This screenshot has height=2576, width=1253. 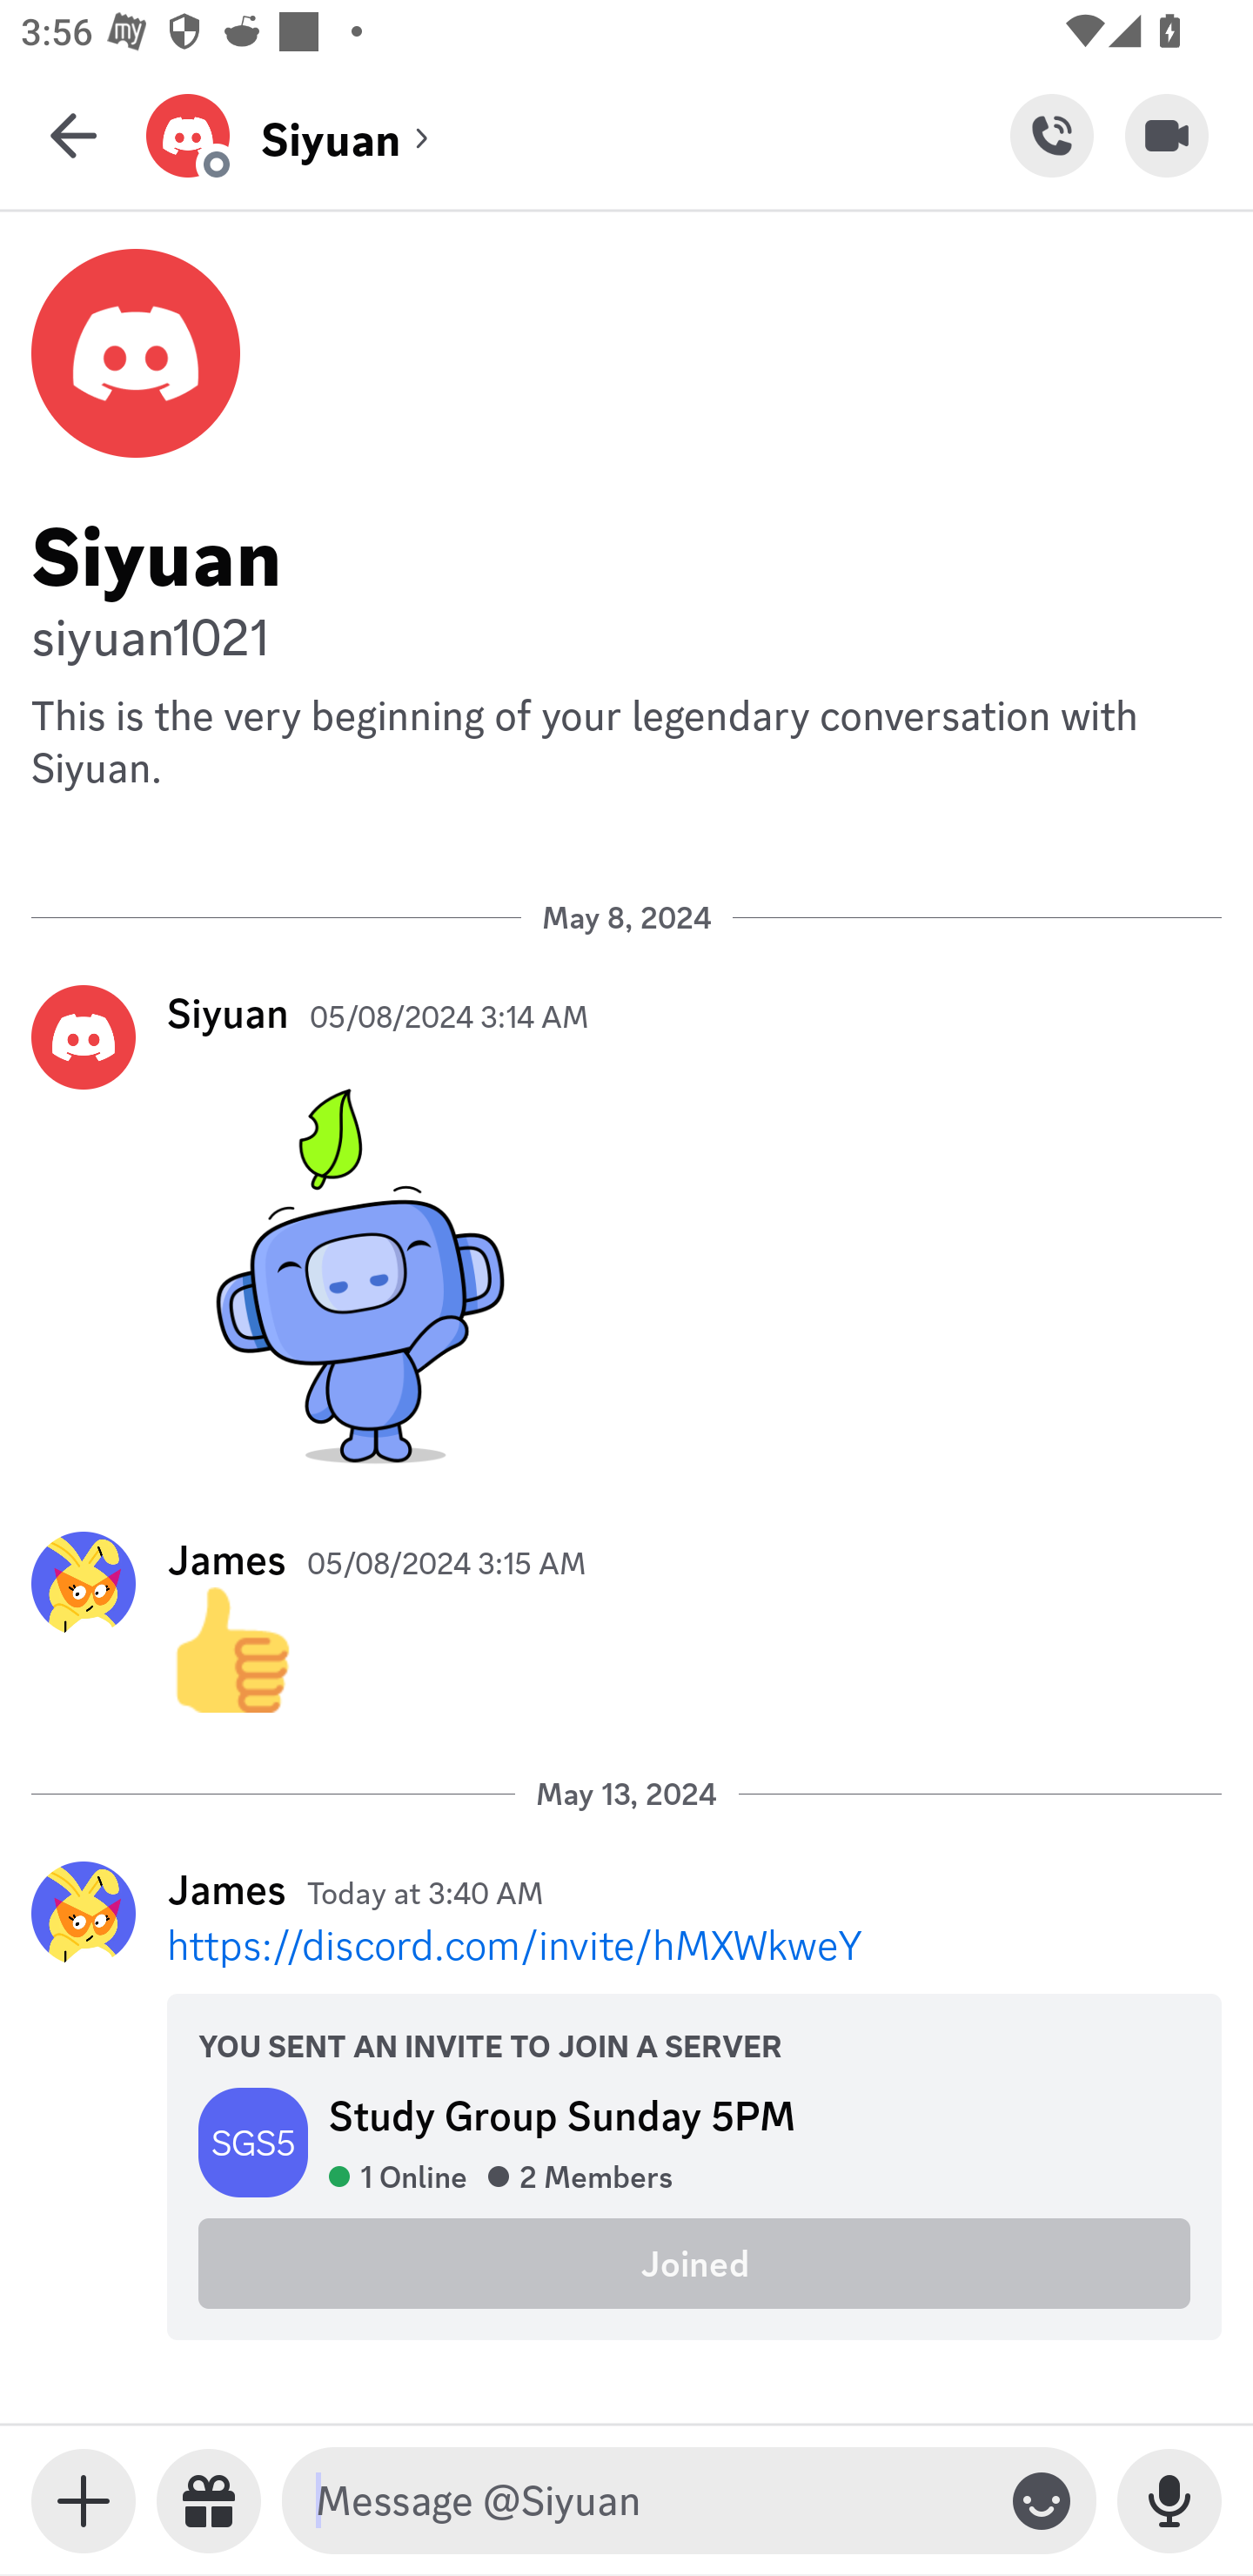 What do you see at coordinates (1169, 2501) in the screenshot?
I see `Record Voice Message` at bounding box center [1169, 2501].